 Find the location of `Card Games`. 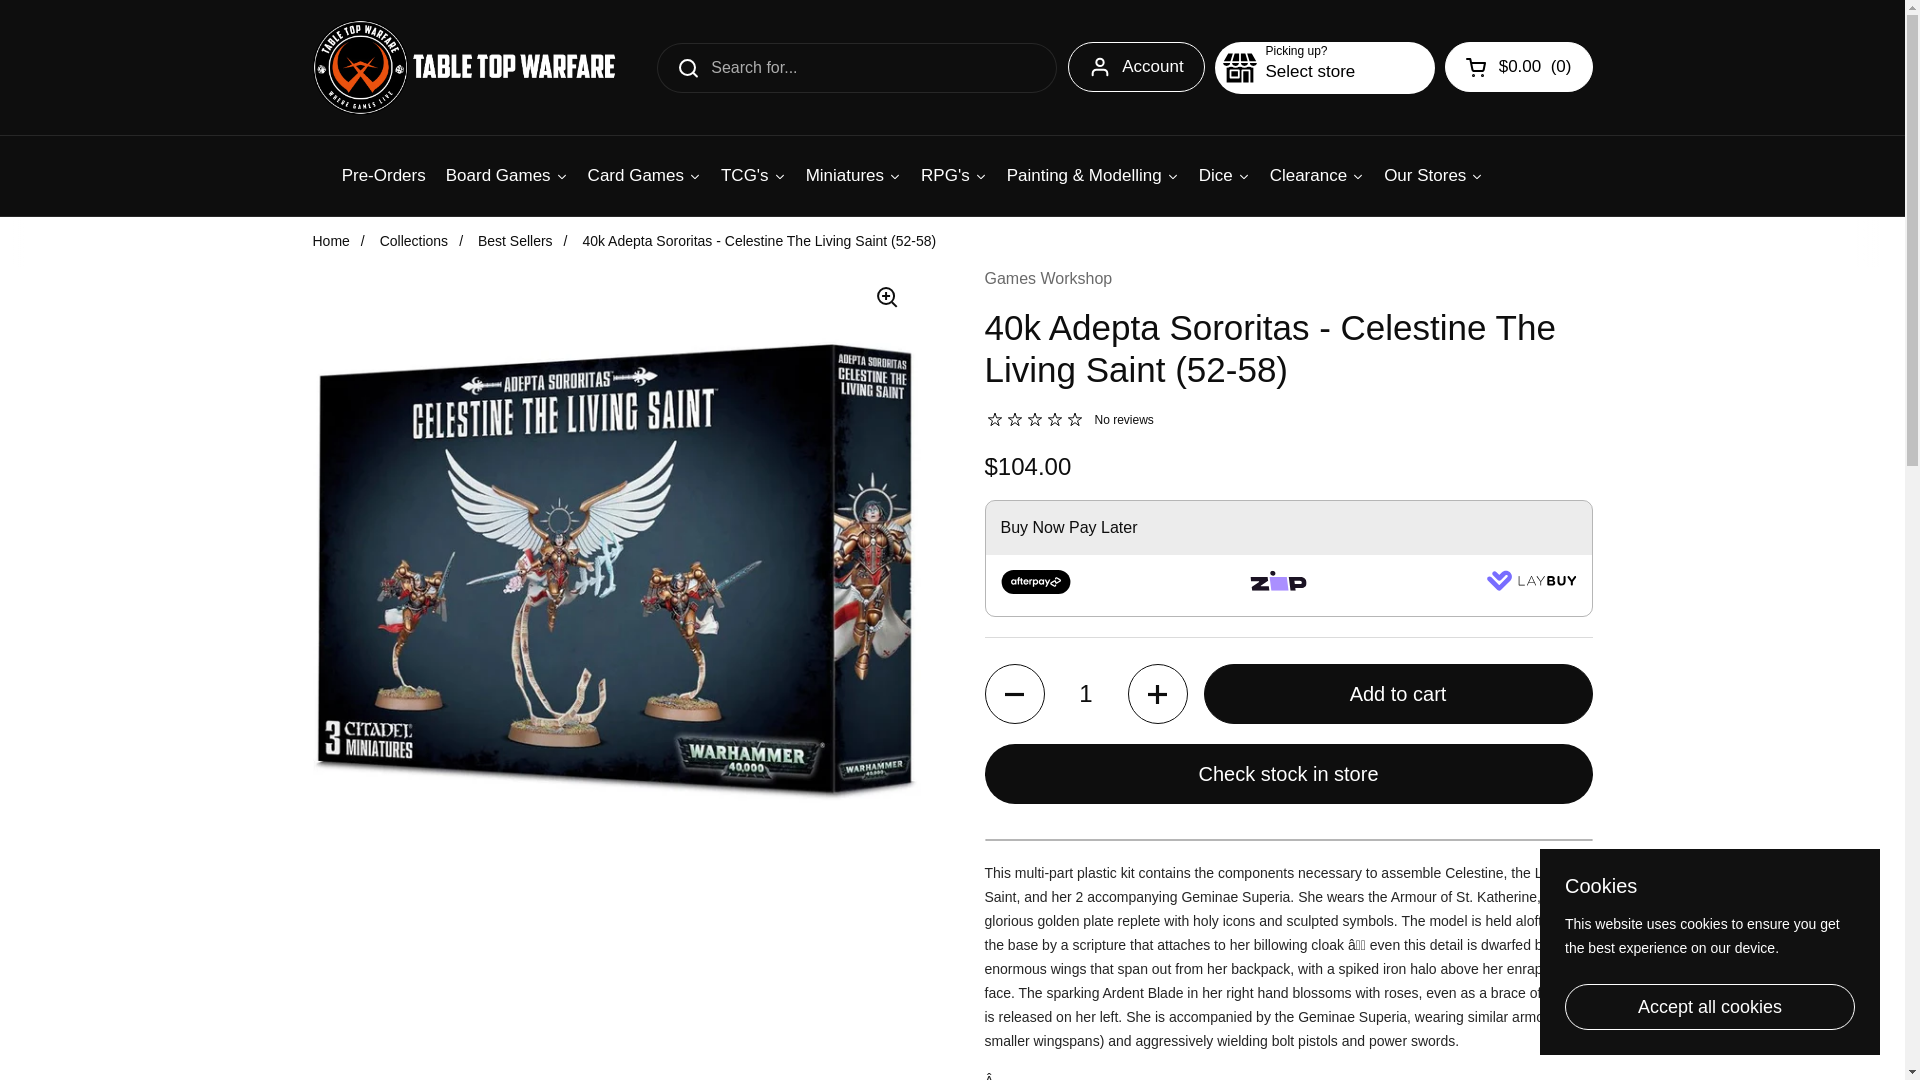

Card Games is located at coordinates (644, 176).